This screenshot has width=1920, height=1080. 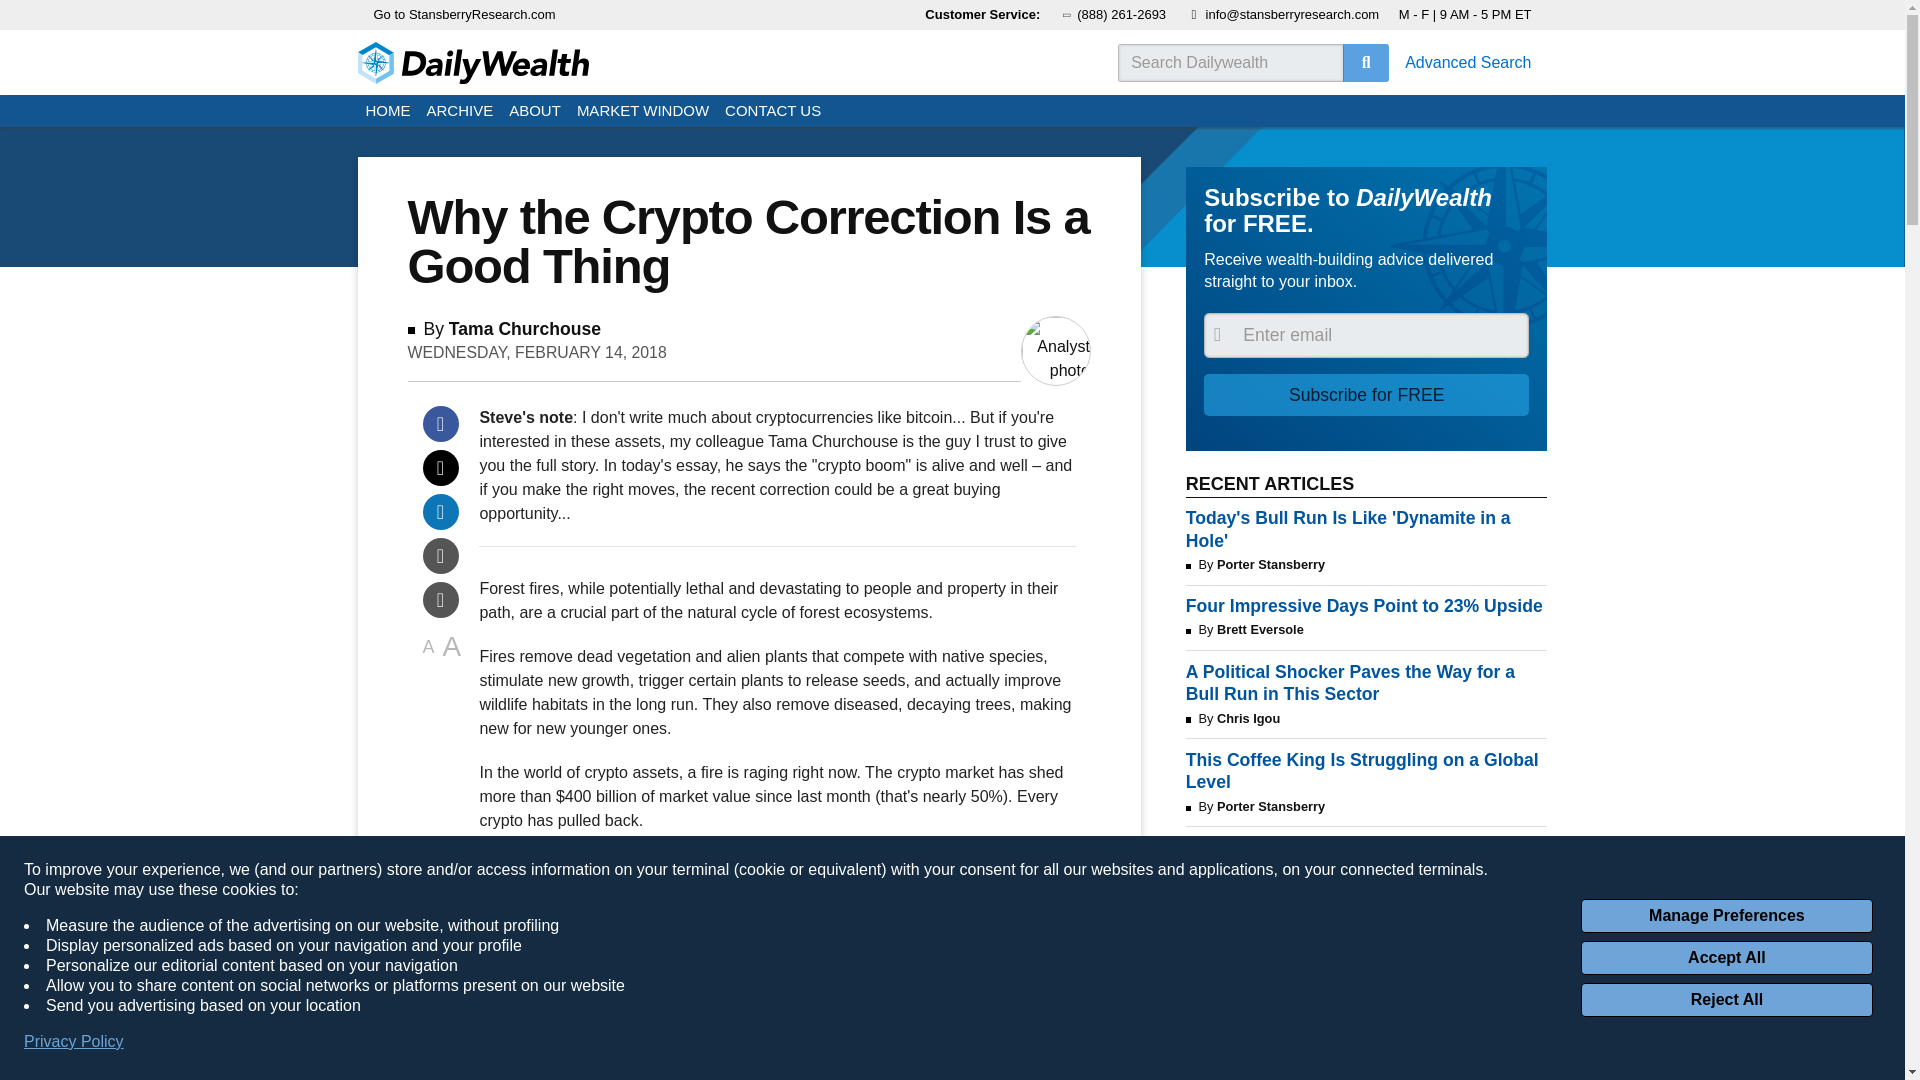 I want to click on CONTACT US, so click(x=772, y=112).